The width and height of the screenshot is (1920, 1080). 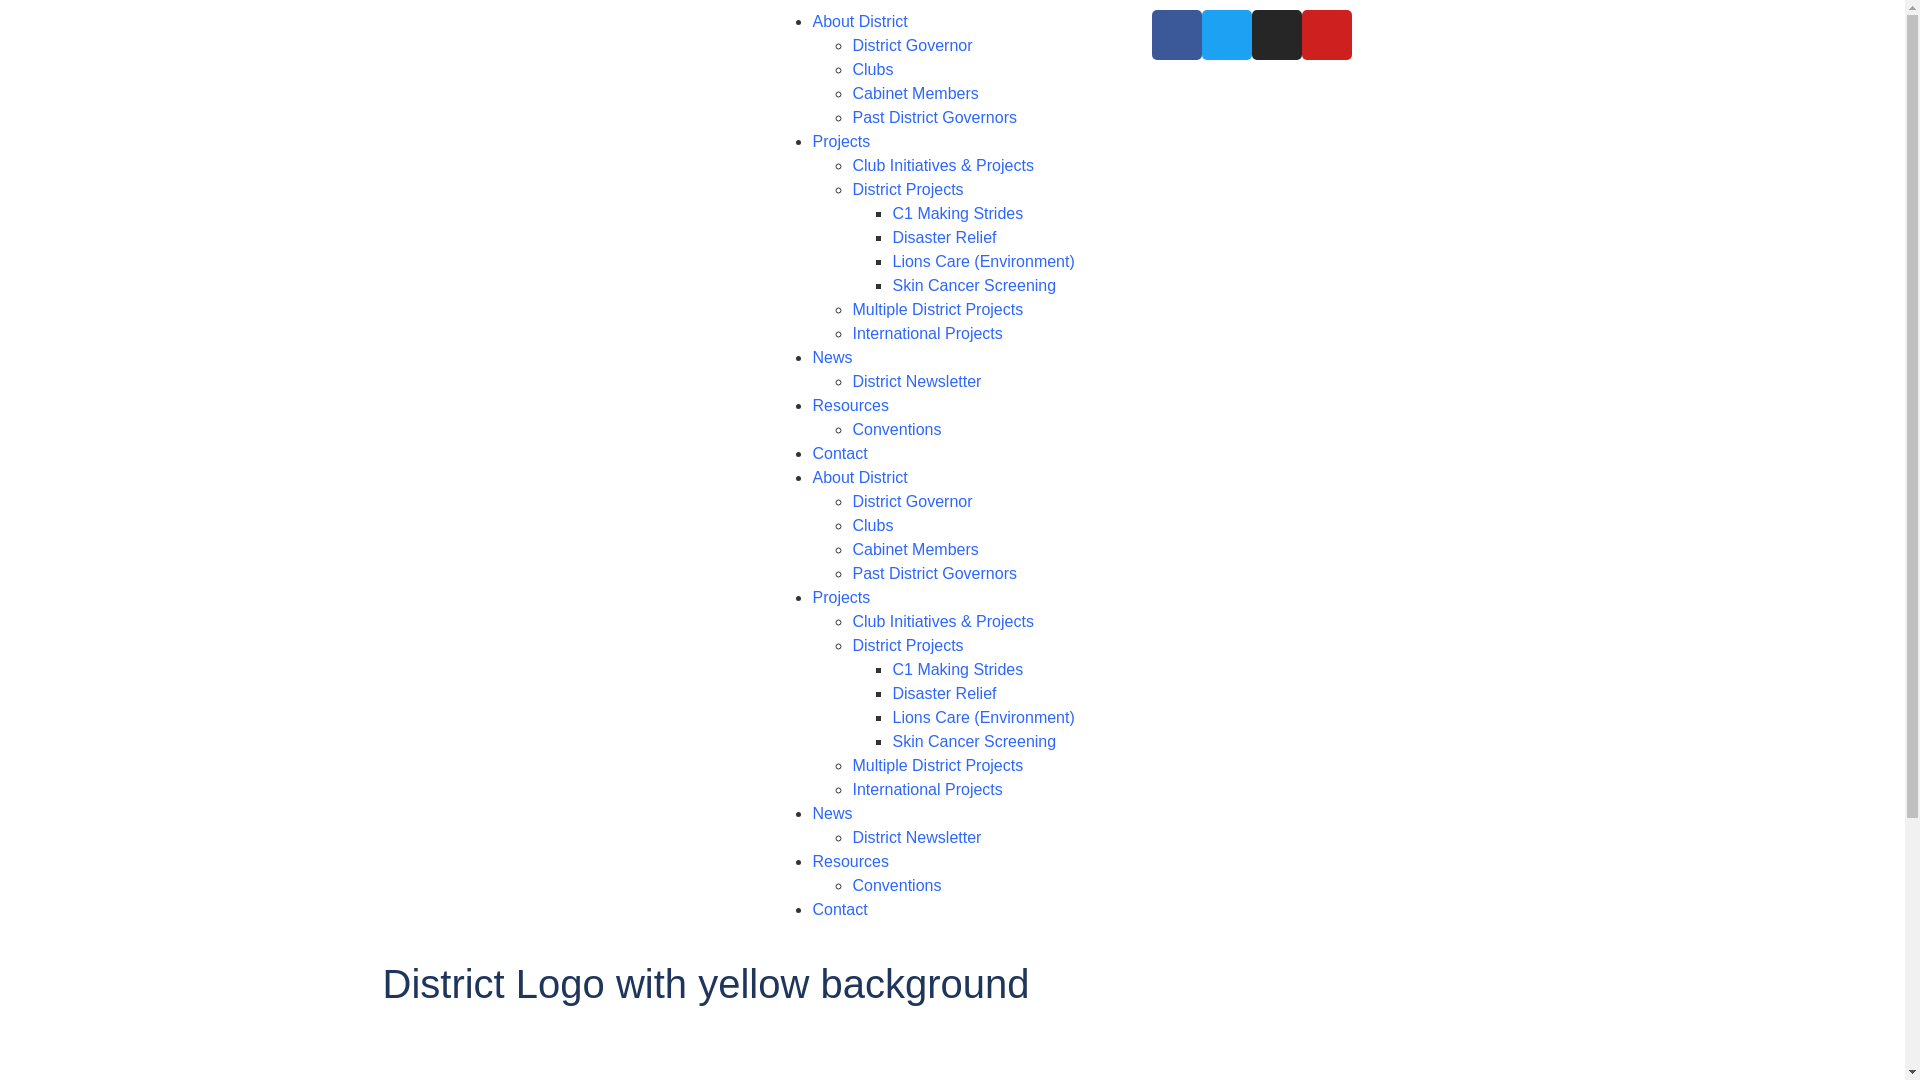 I want to click on News, so click(x=832, y=814).